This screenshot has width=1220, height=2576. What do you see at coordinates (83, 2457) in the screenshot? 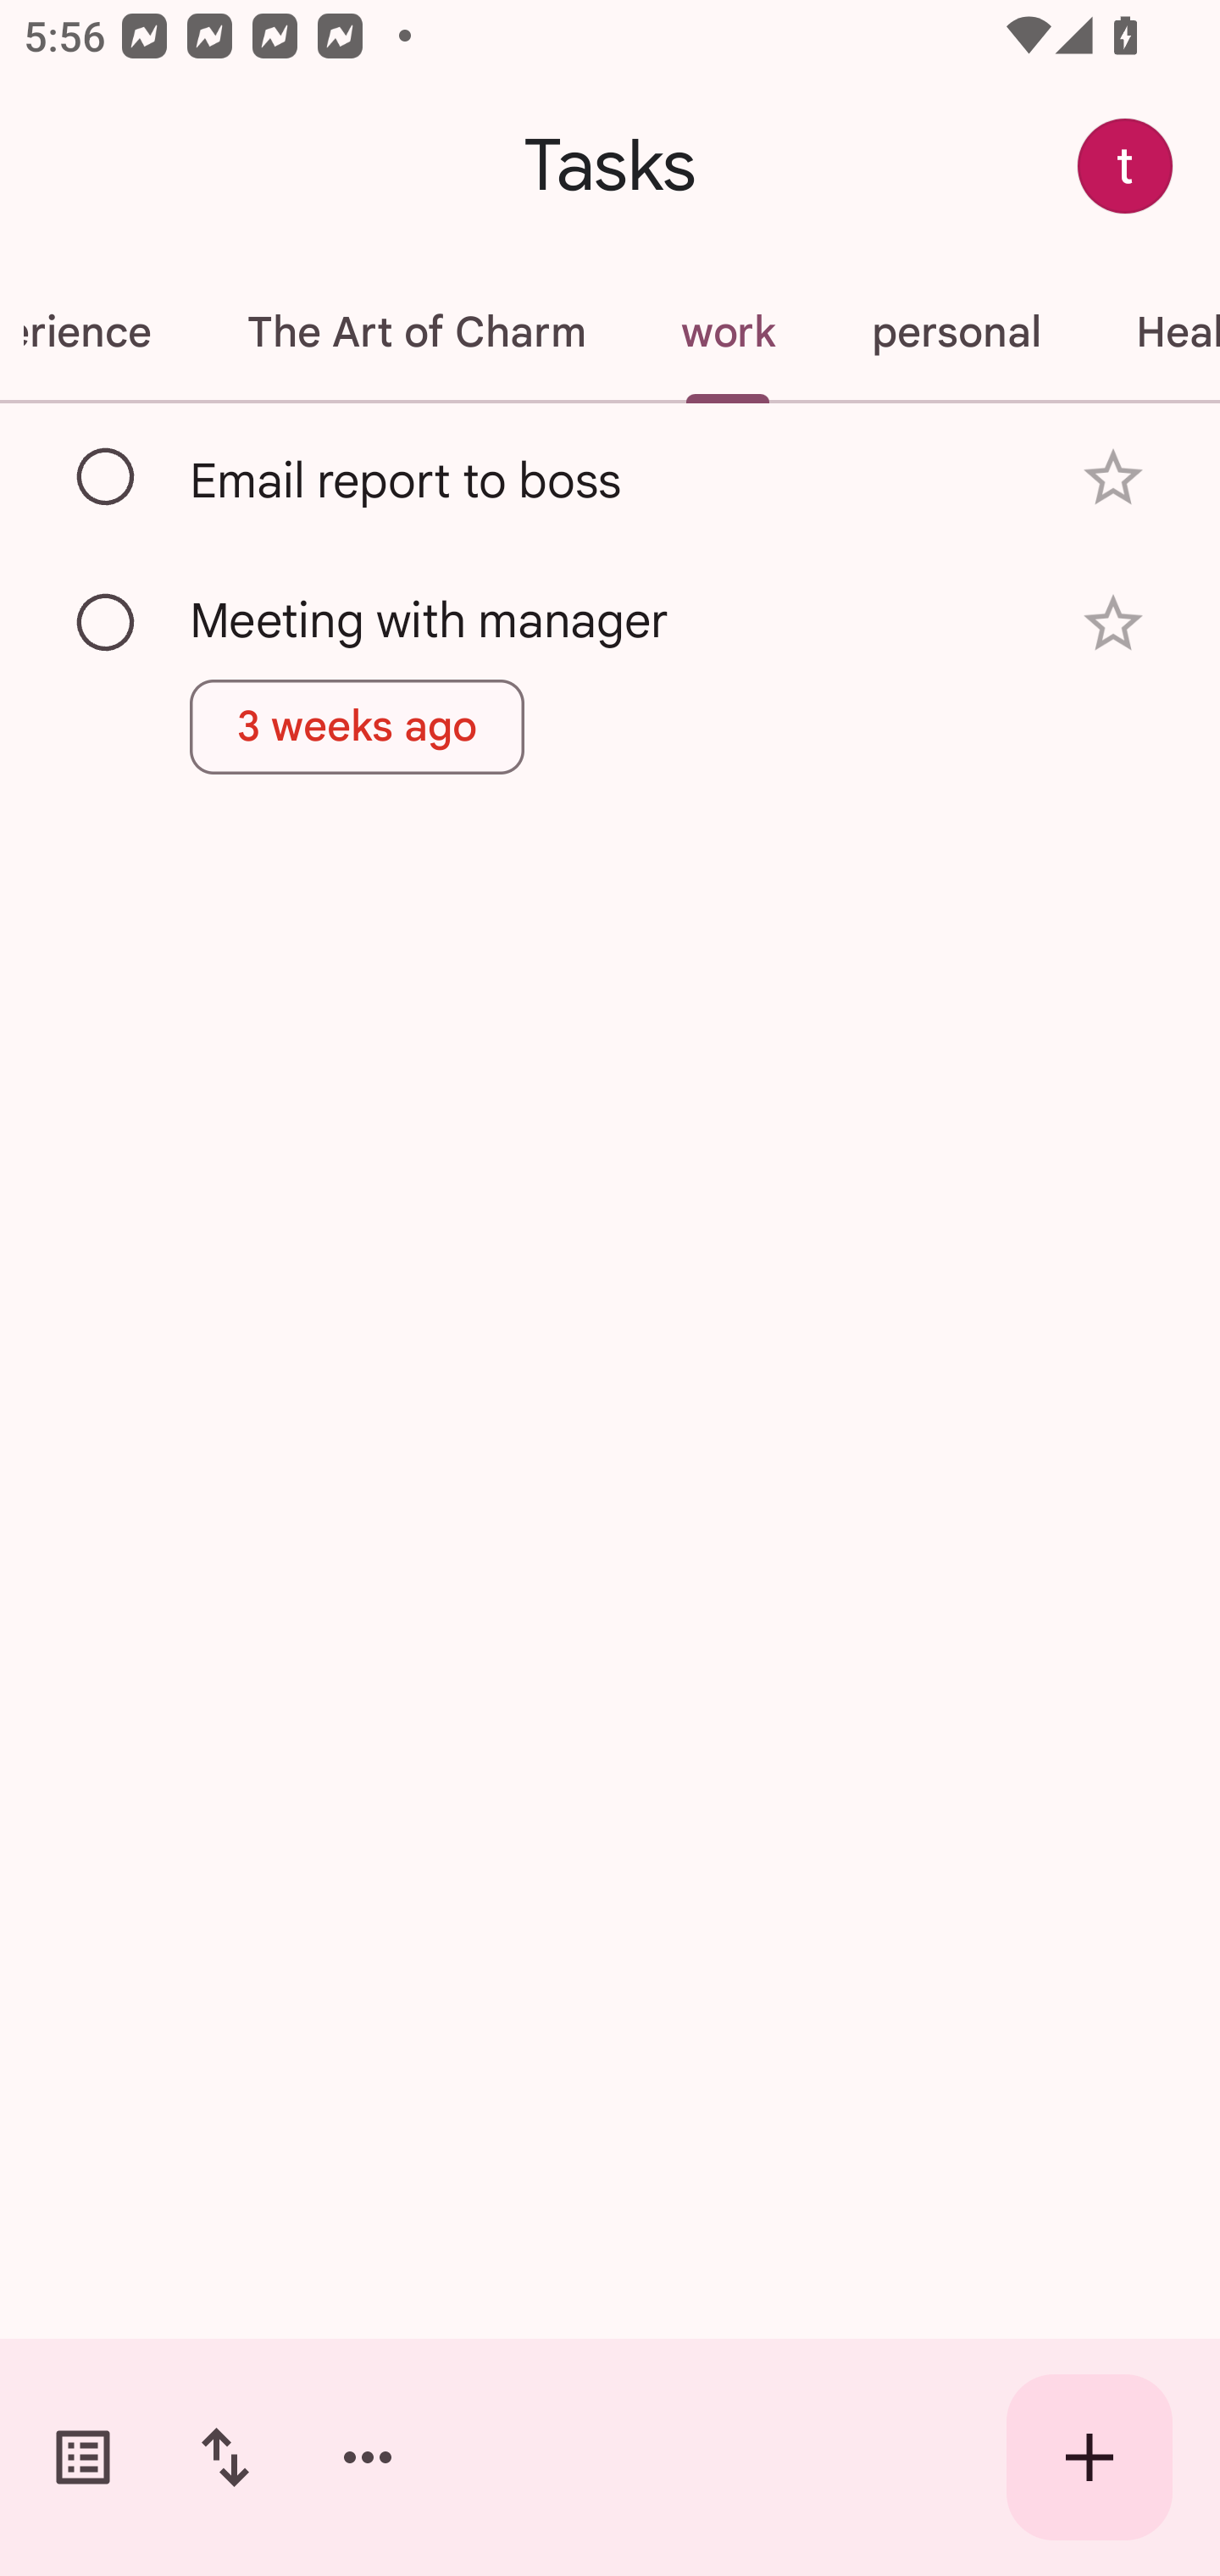
I see `Switch task lists` at bounding box center [83, 2457].